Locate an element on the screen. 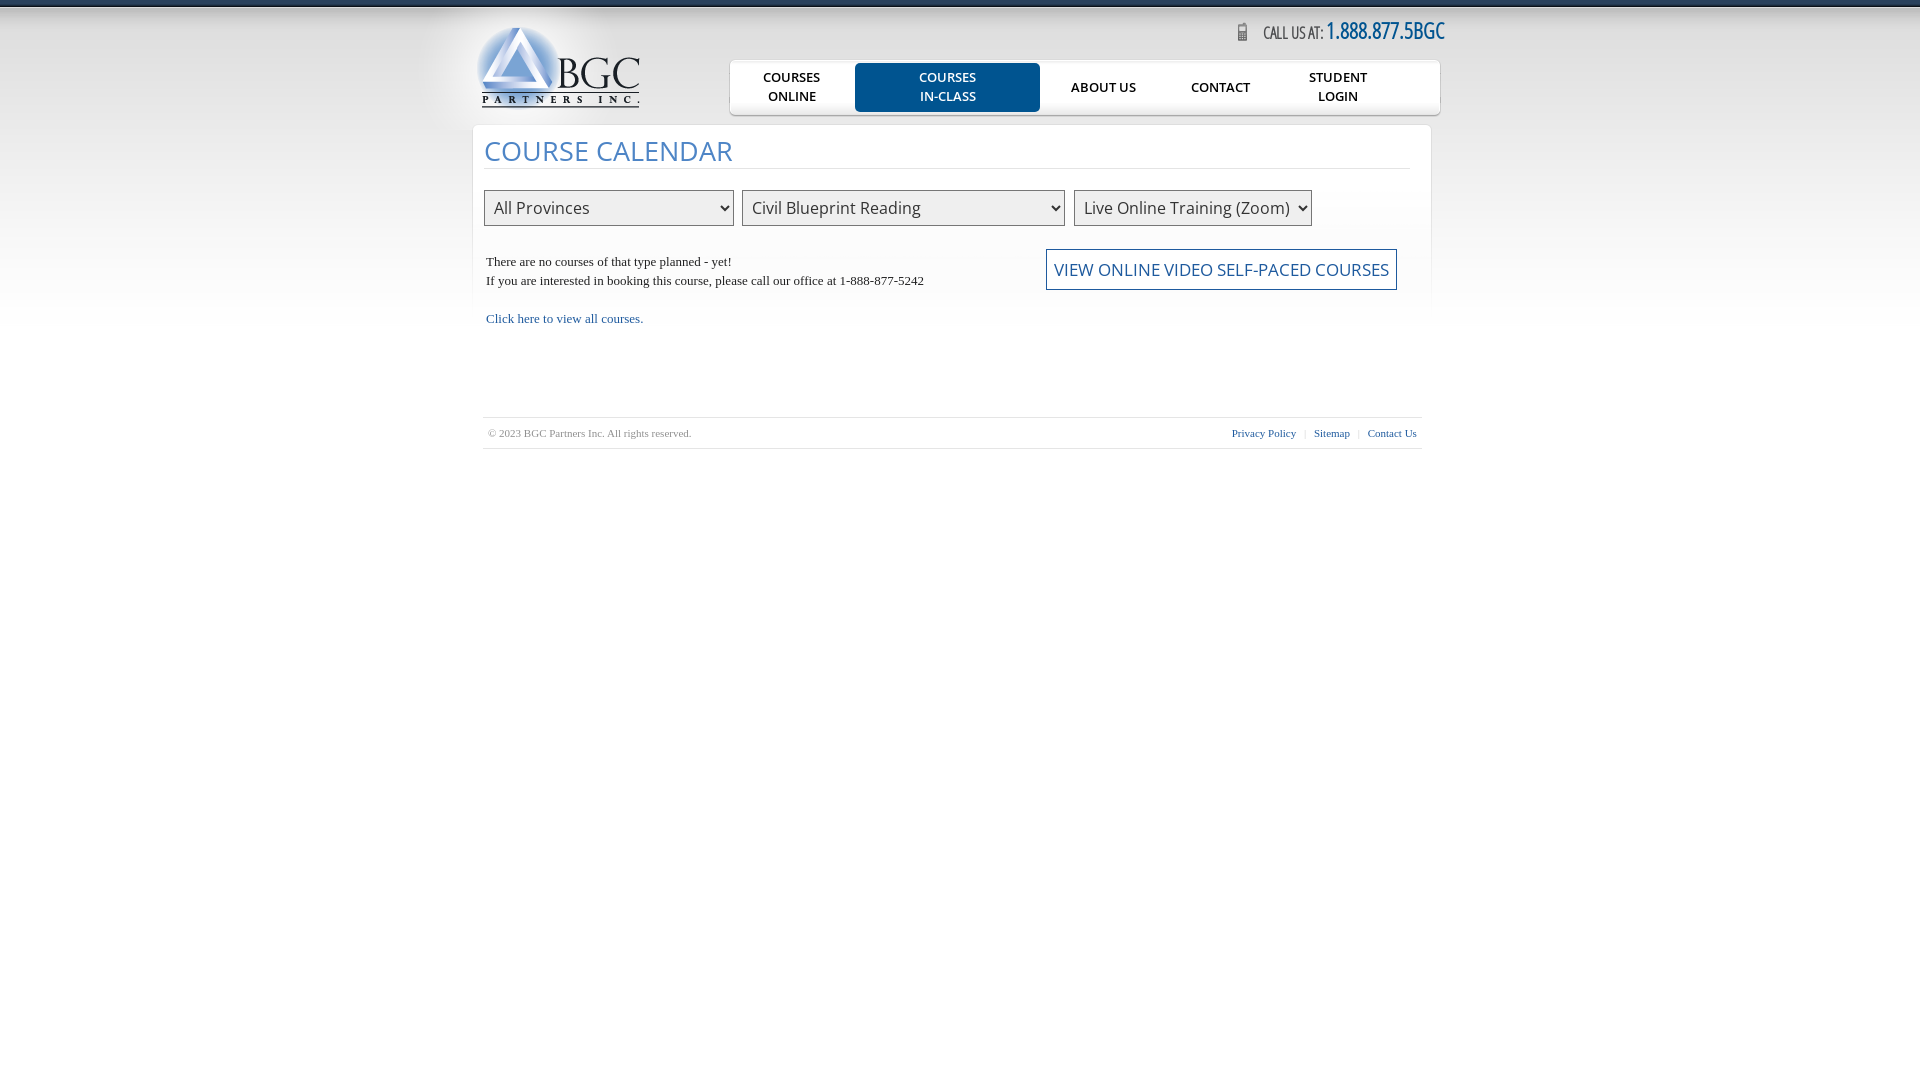 The width and height of the screenshot is (1920, 1080). Contact Us is located at coordinates (1392, 433).